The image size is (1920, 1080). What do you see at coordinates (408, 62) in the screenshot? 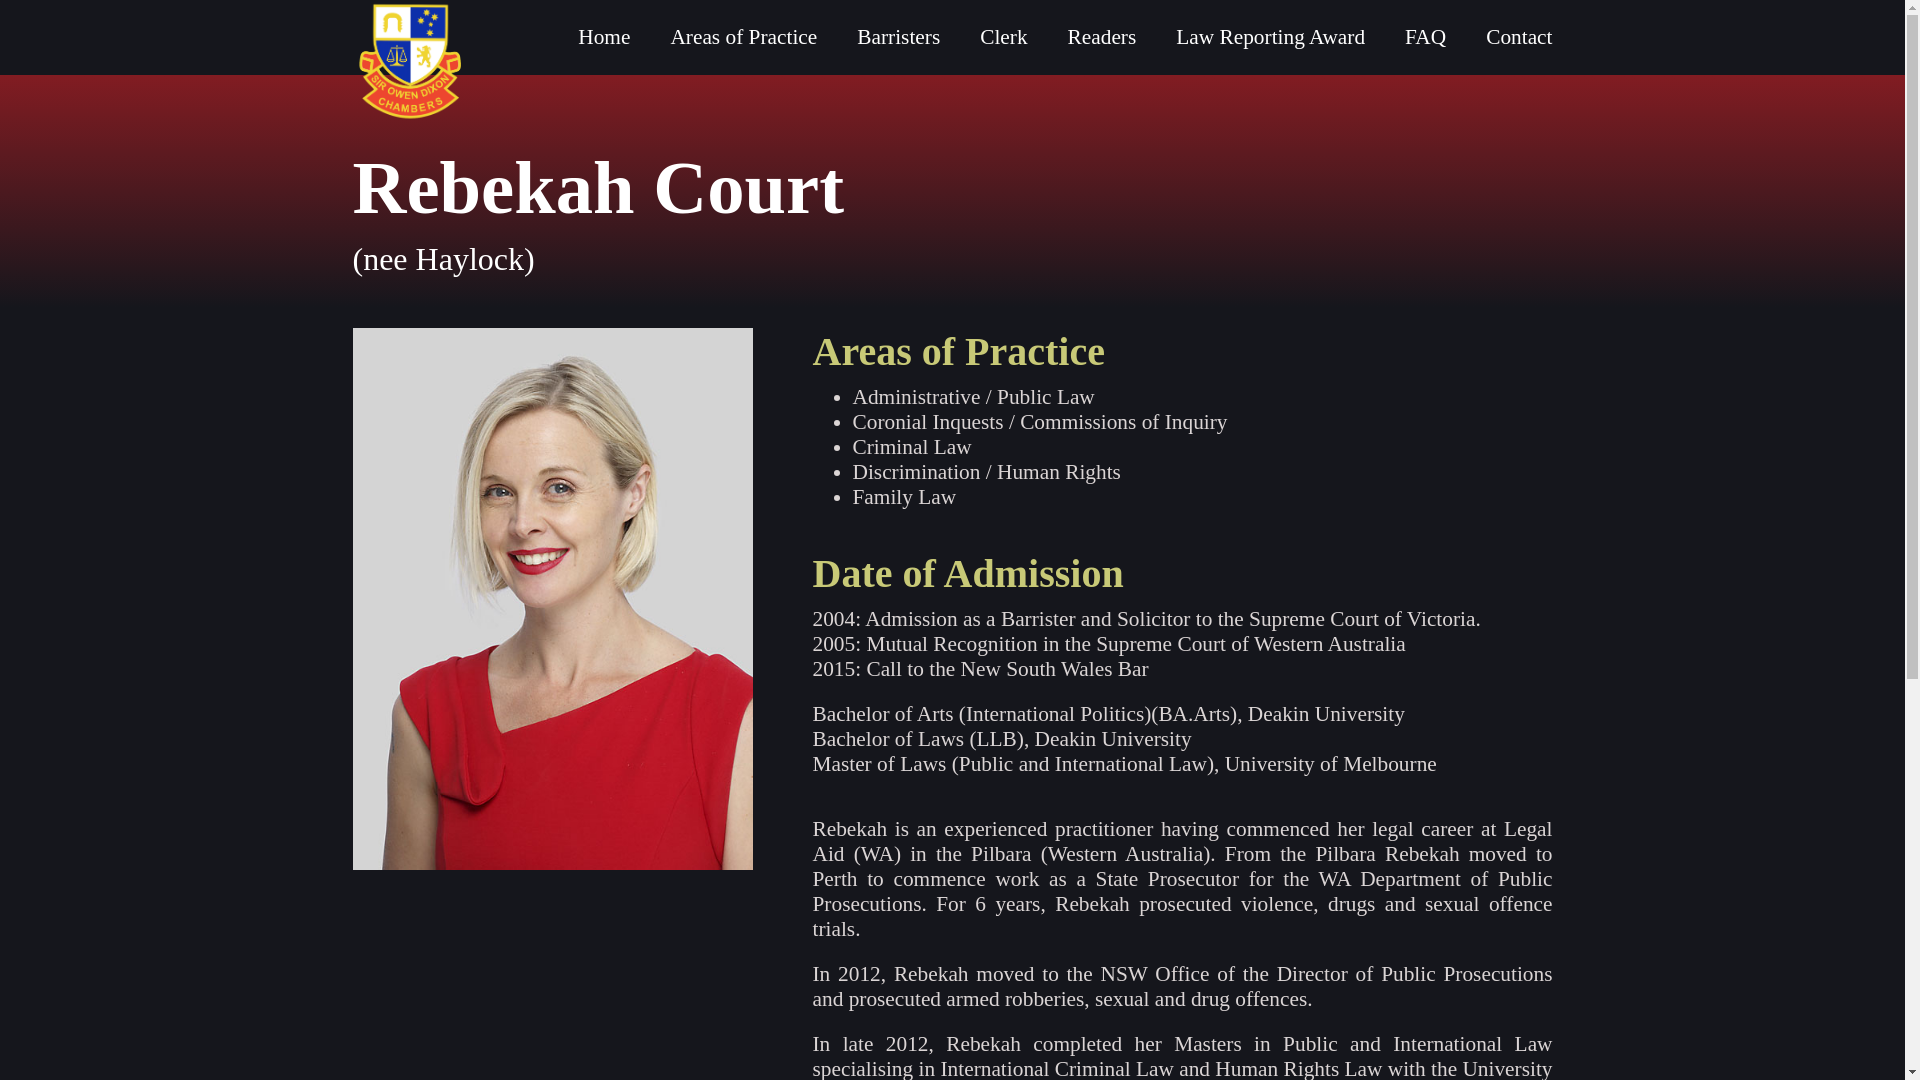
I see `Sir Owen Dixon Chambers` at bounding box center [408, 62].